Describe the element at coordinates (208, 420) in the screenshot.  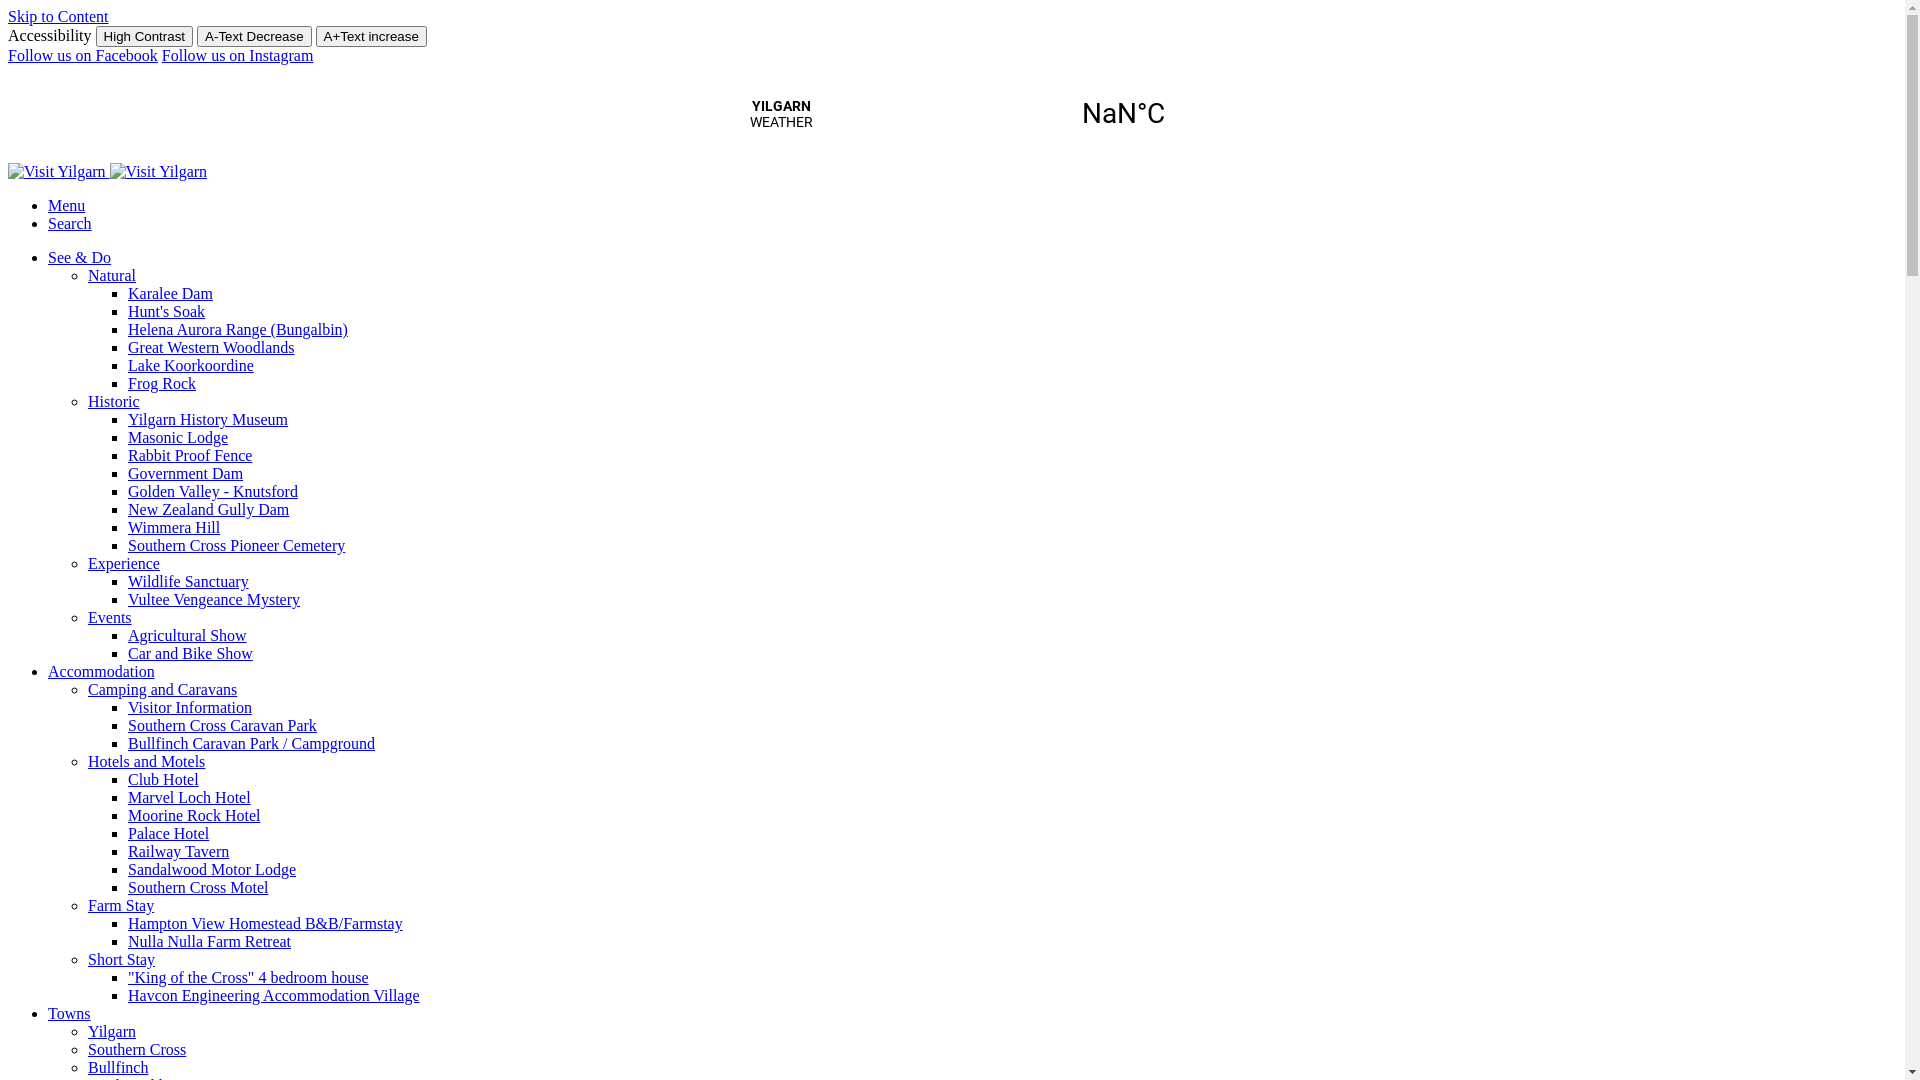
I see `Yilgarn History Museum` at that location.